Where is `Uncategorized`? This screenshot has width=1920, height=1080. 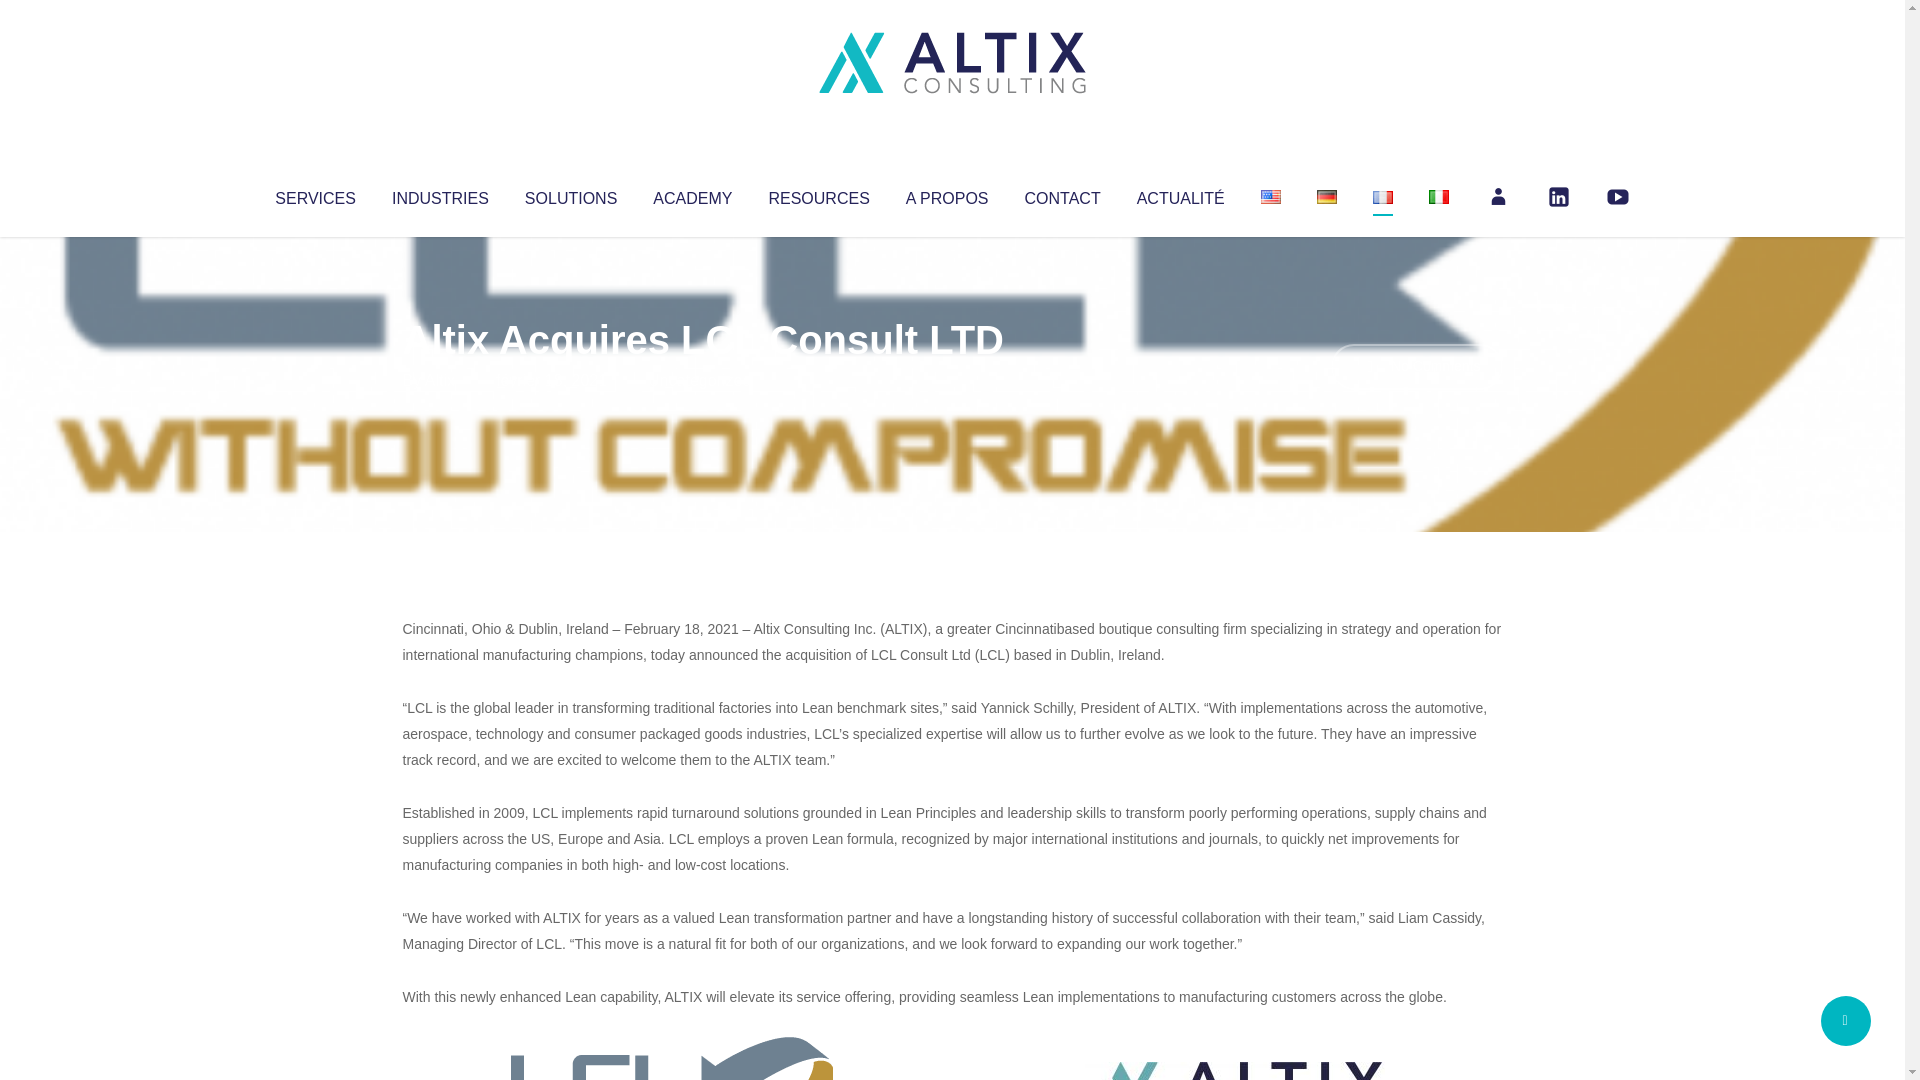
Uncategorized is located at coordinates (699, 380).